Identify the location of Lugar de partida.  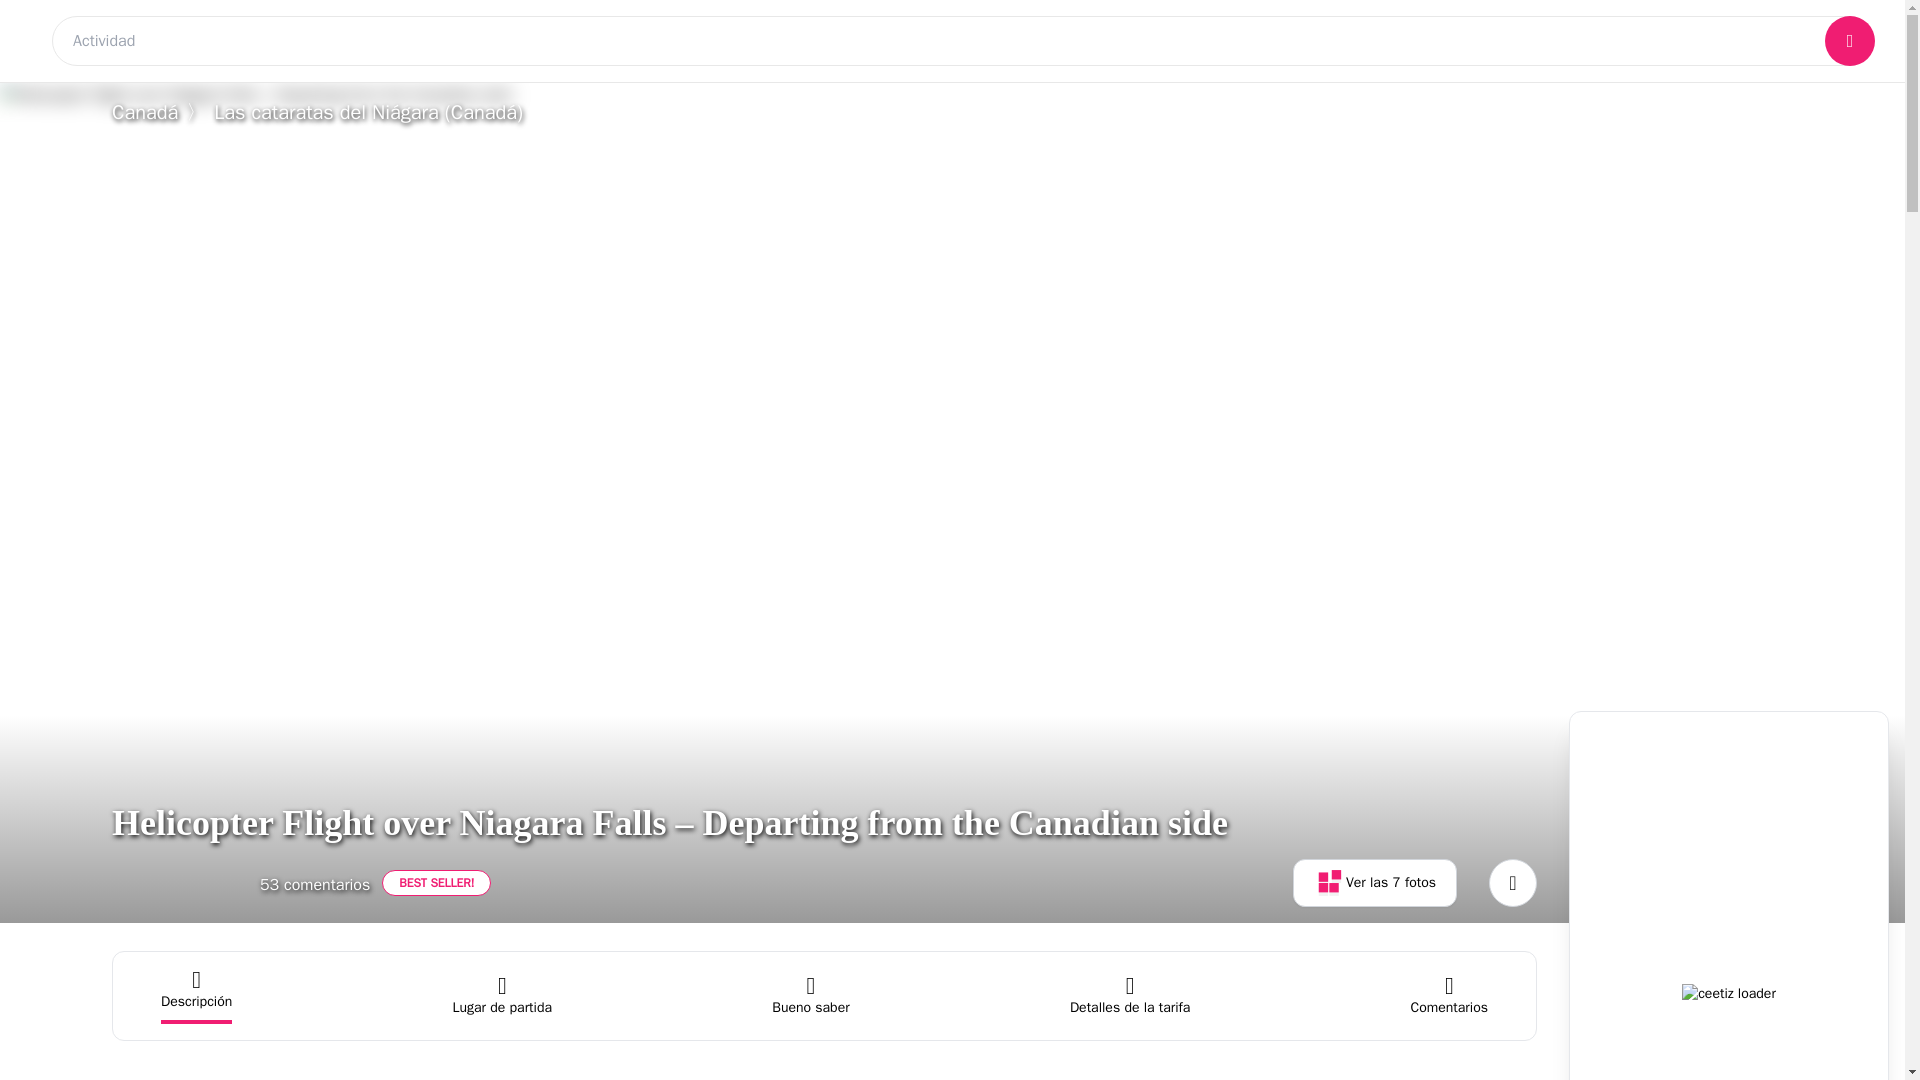
(502, 996).